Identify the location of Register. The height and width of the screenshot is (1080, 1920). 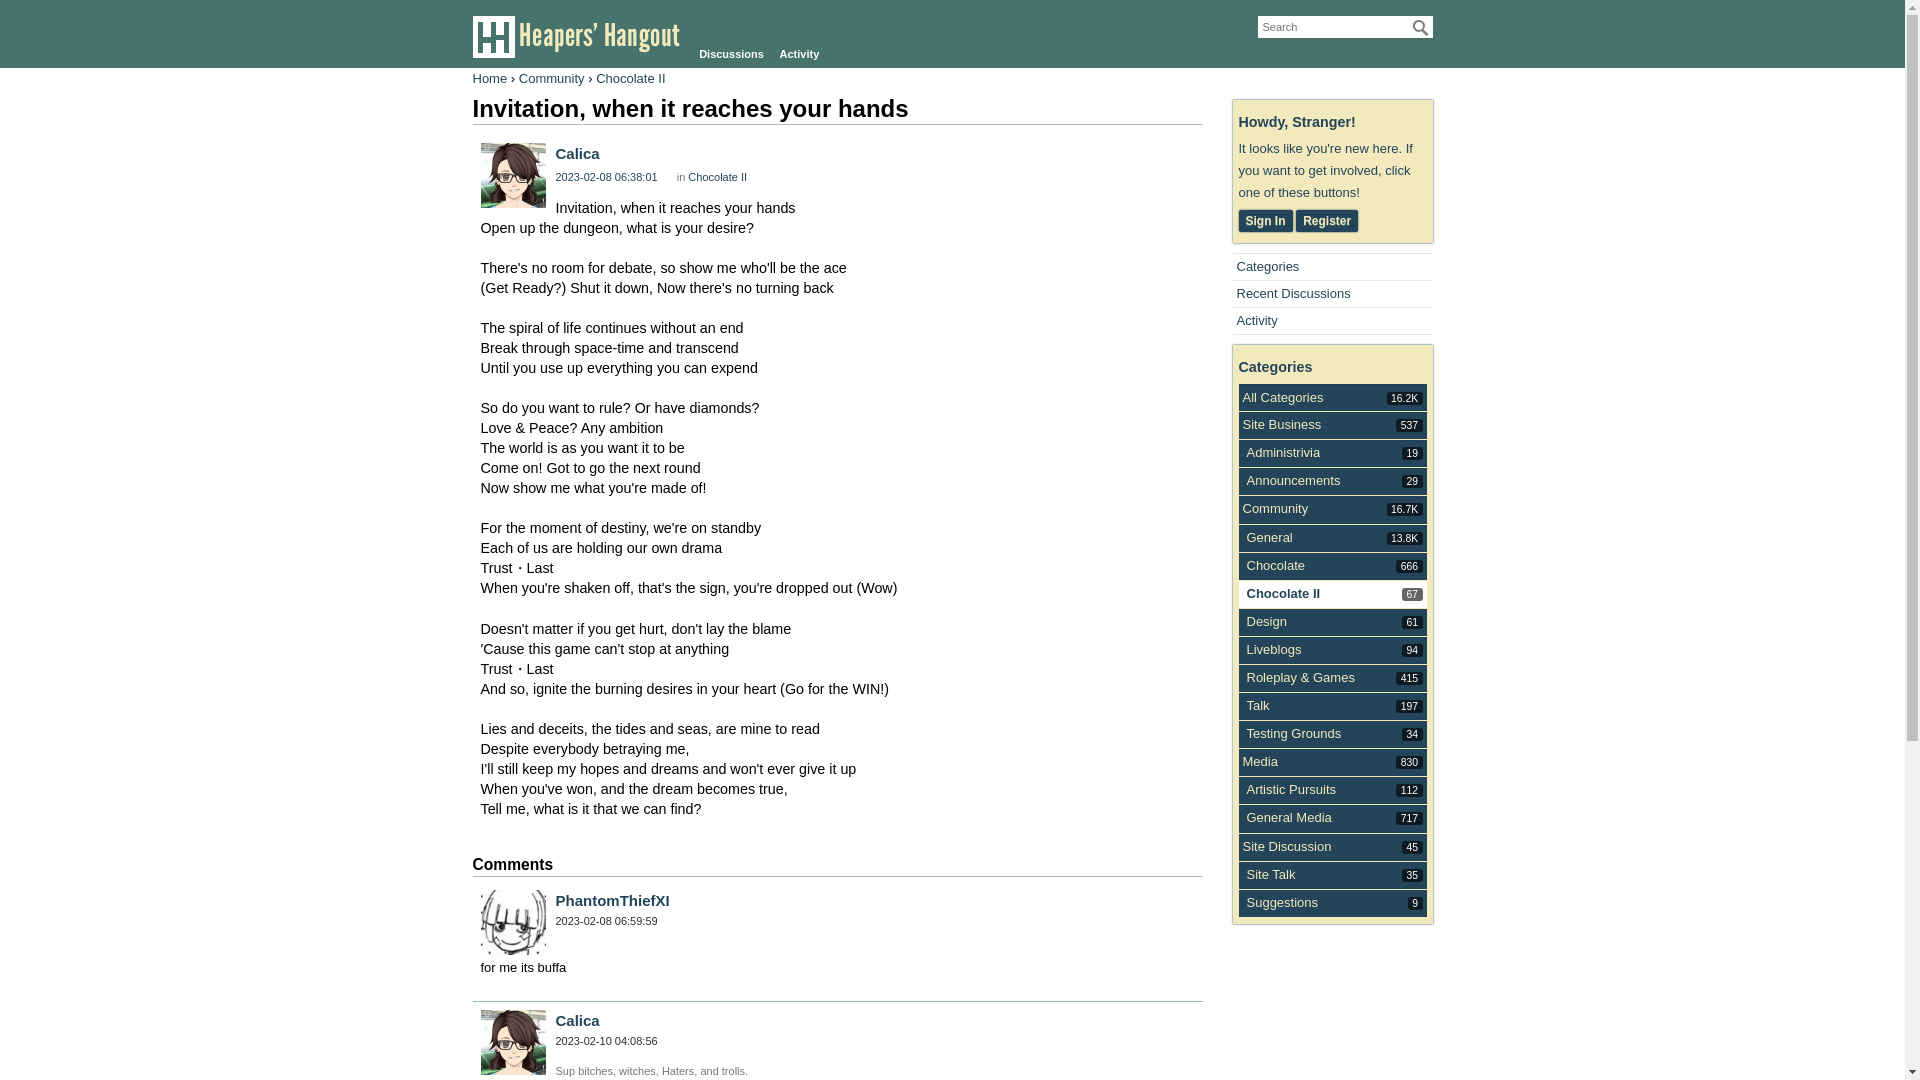
(607, 176).